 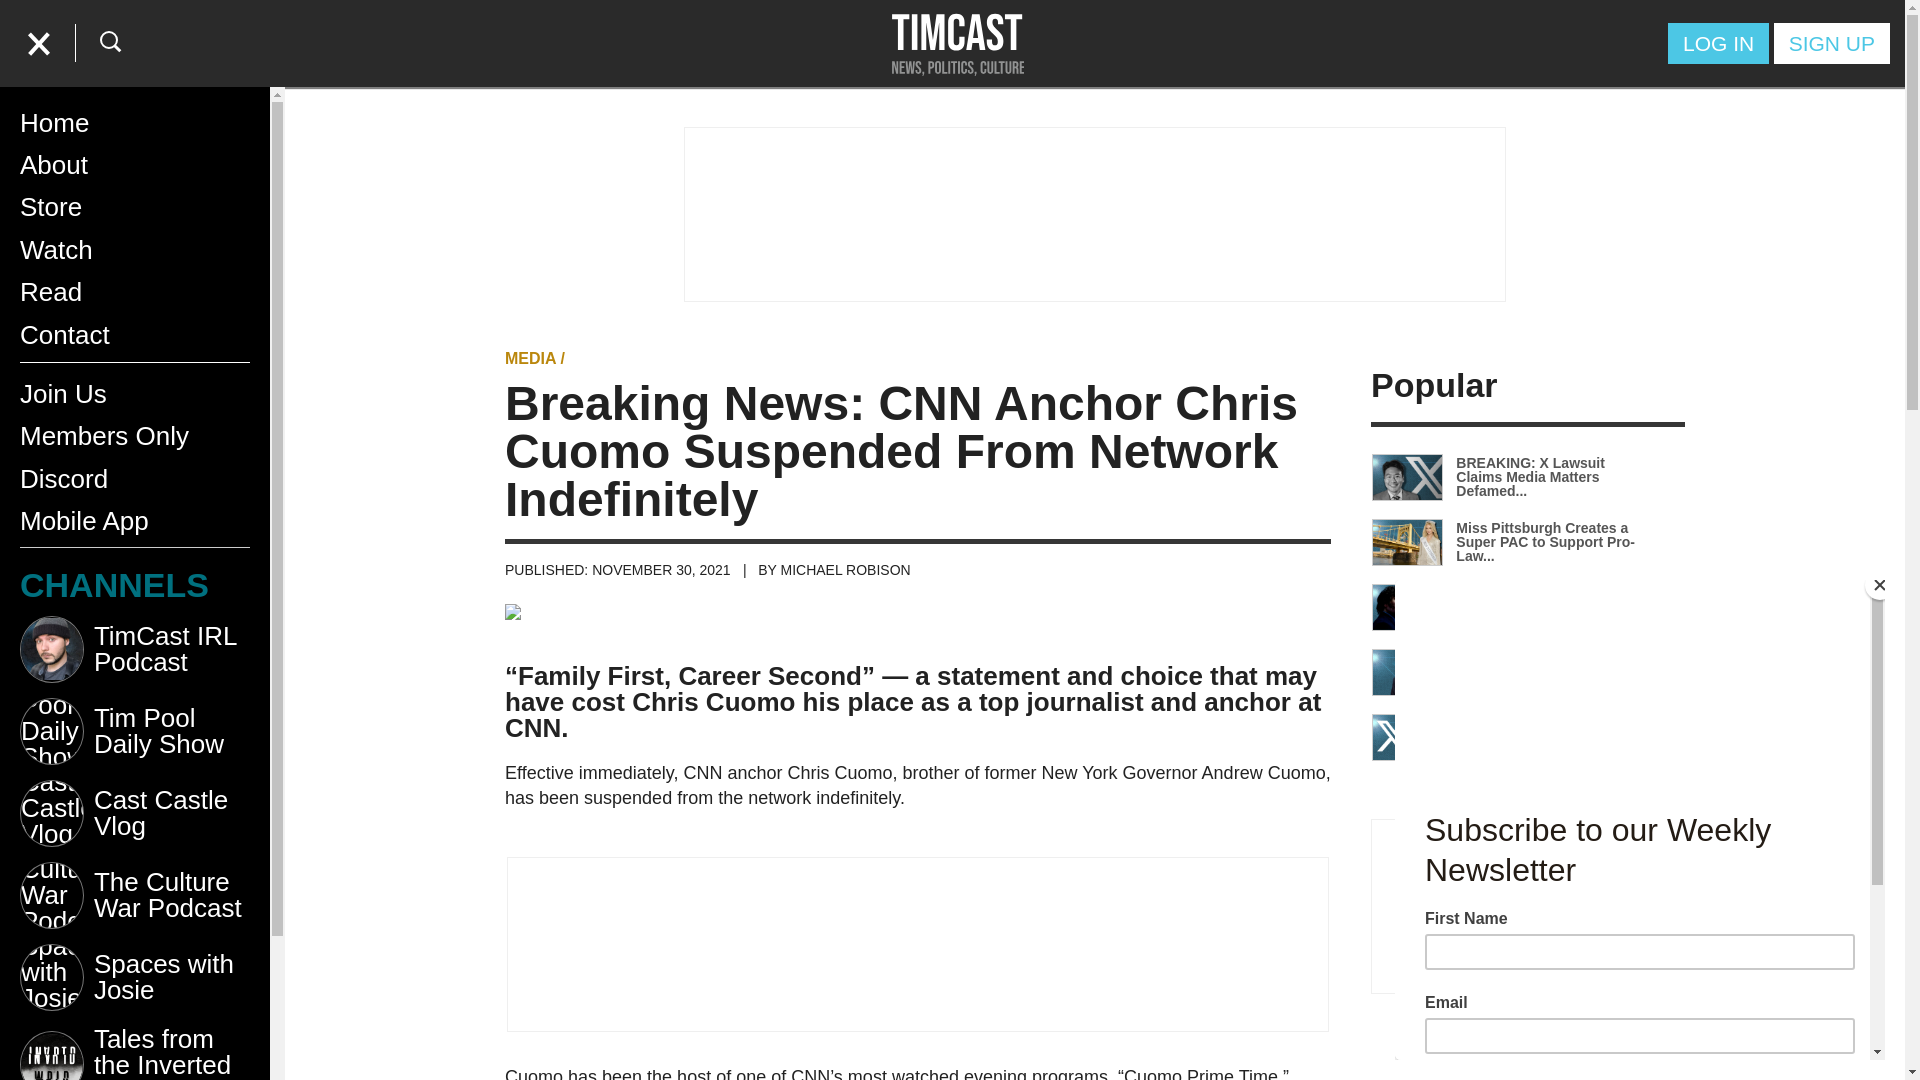 What do you see at coordinates (134, 393) in the screenshot?
I see `Join Us` at bounding box center [134, 393].